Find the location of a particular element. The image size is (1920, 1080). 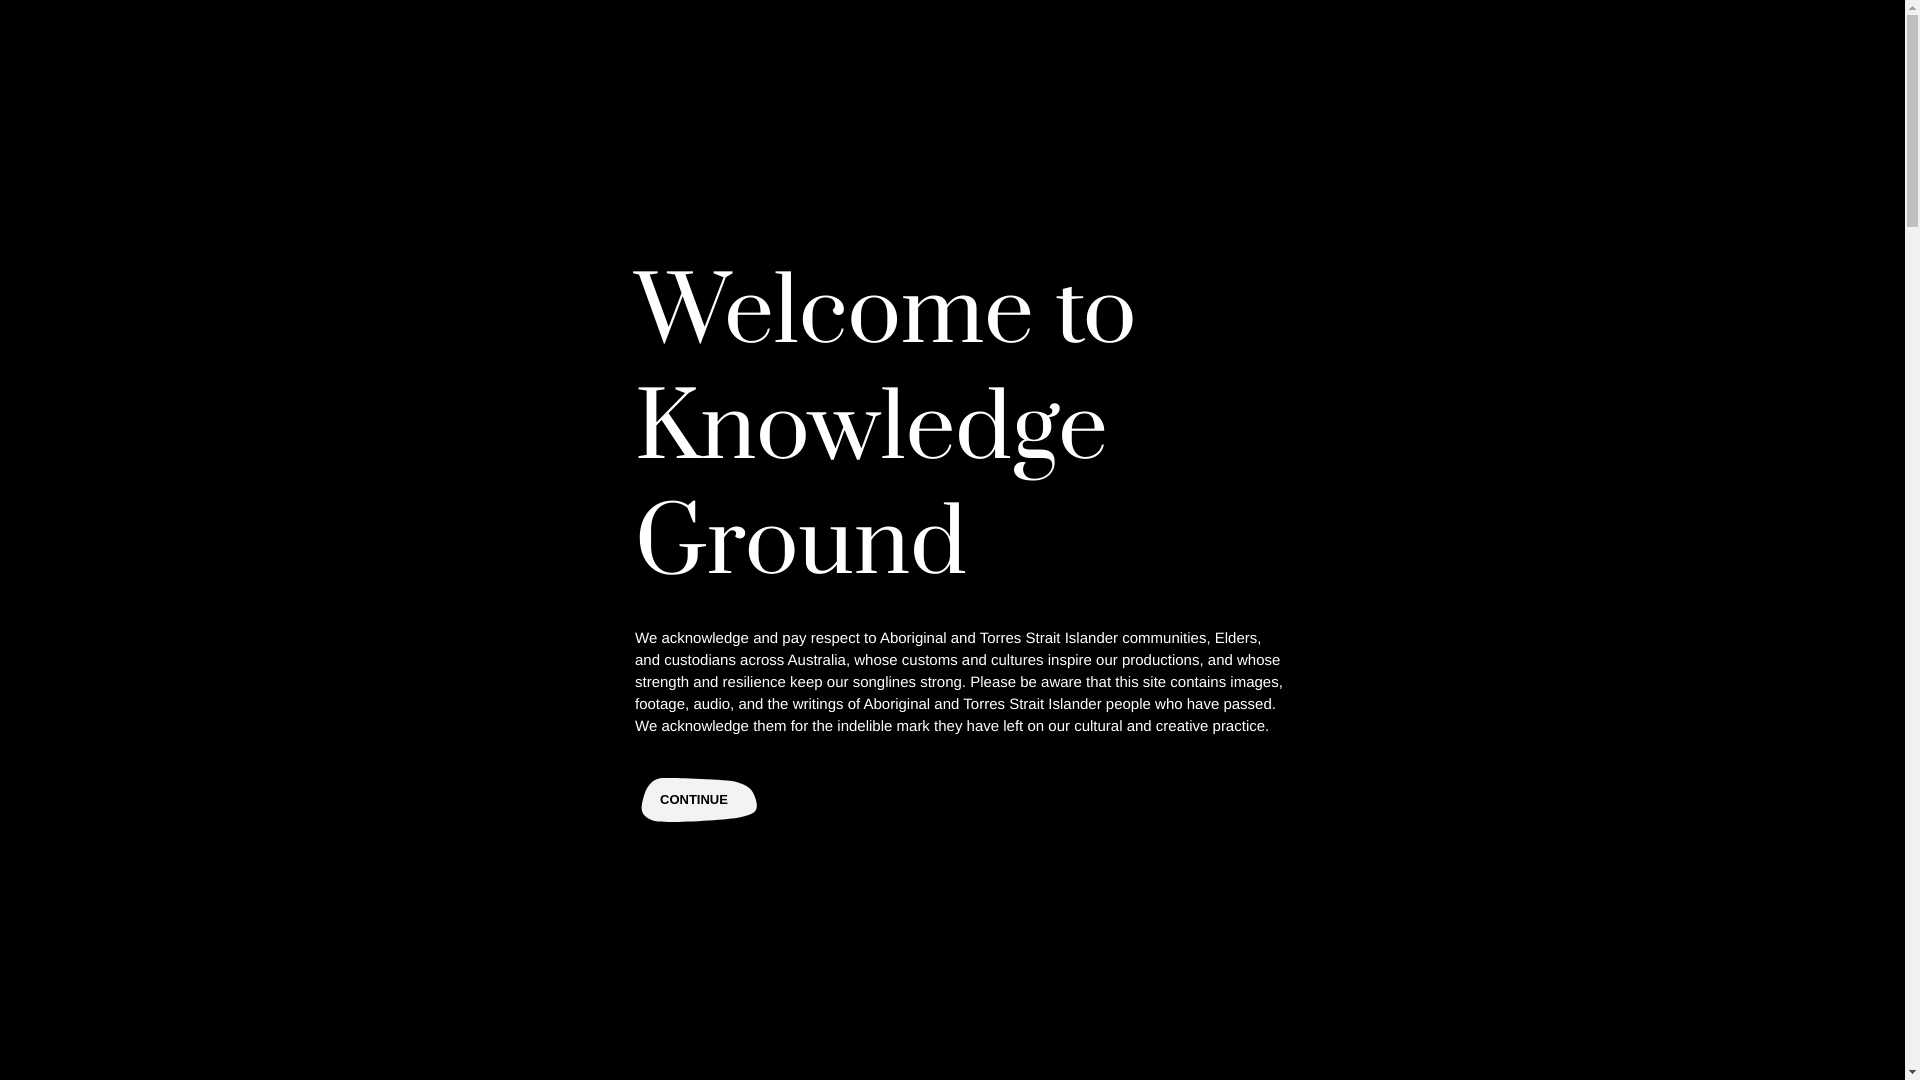

Bangarra is located at coordinates (116, 983).